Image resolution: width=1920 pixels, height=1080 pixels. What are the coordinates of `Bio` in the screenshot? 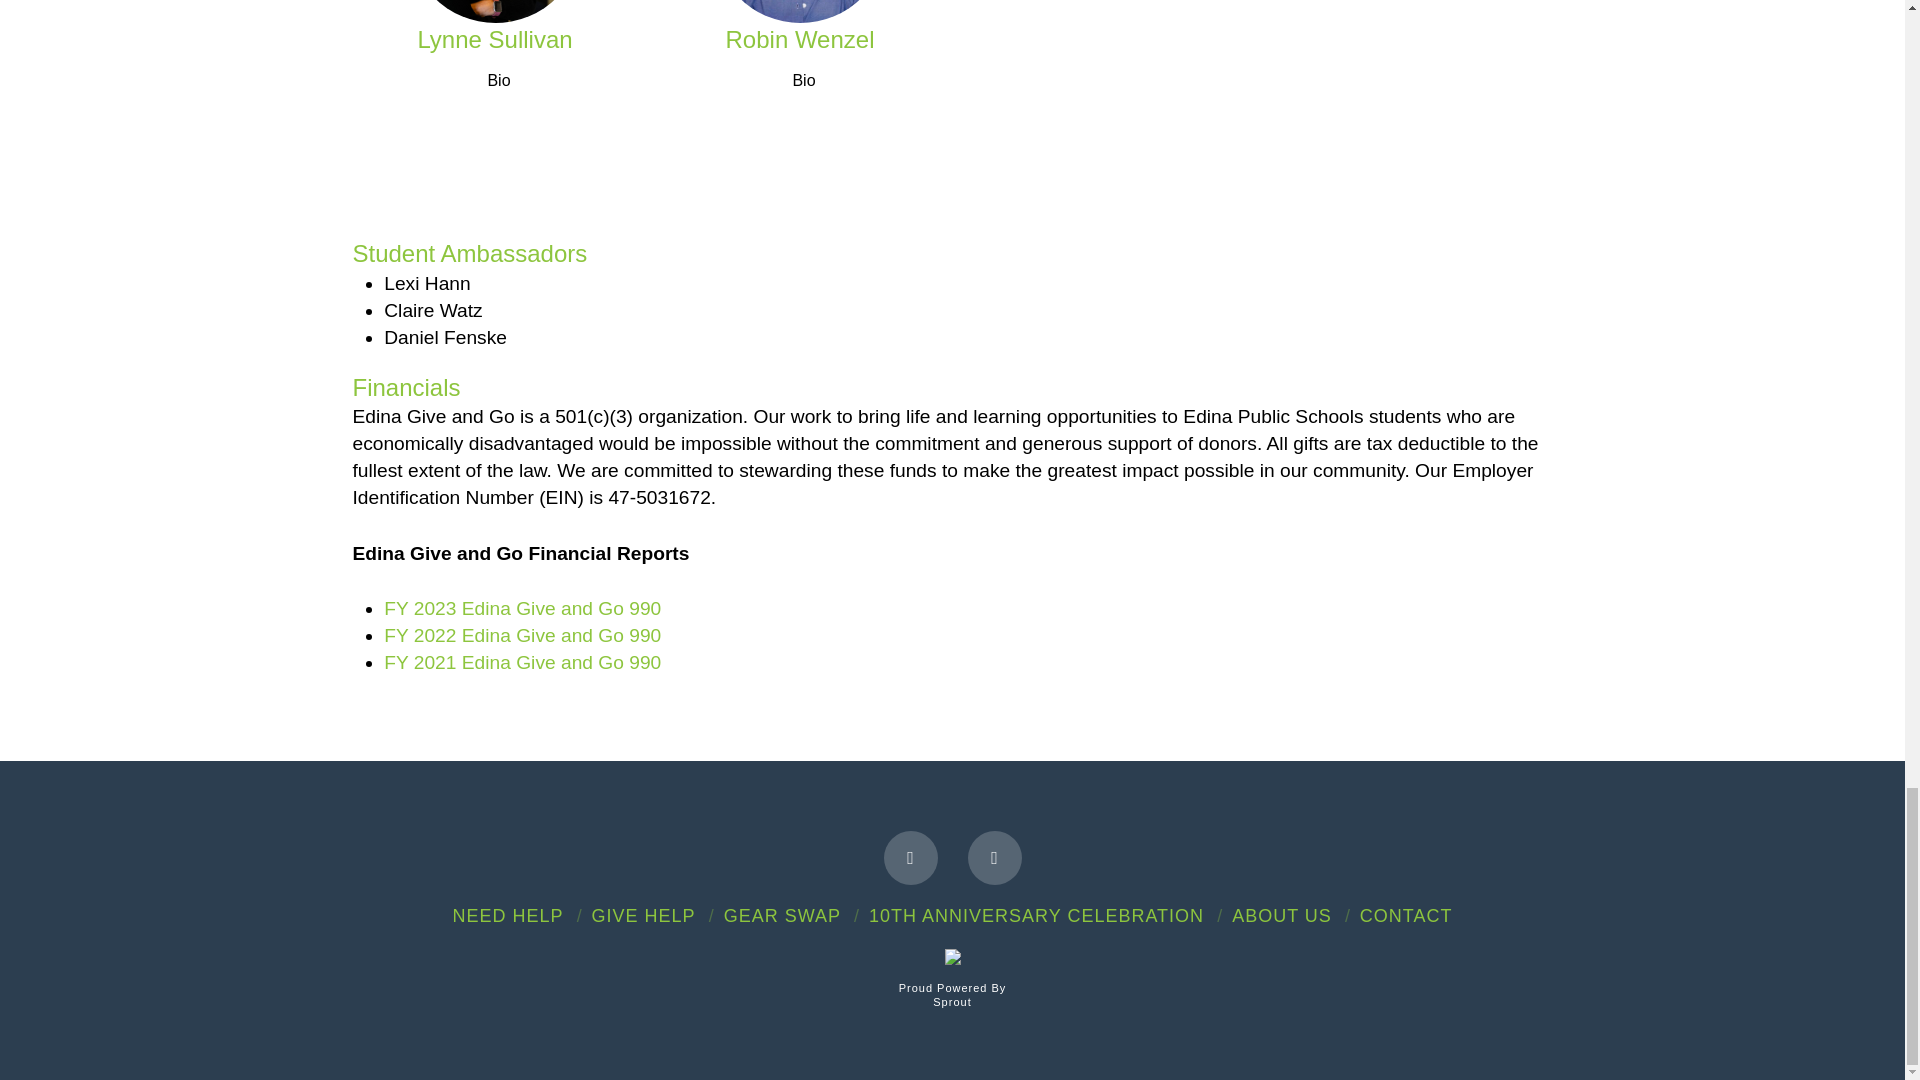 It's located at (494, 81).